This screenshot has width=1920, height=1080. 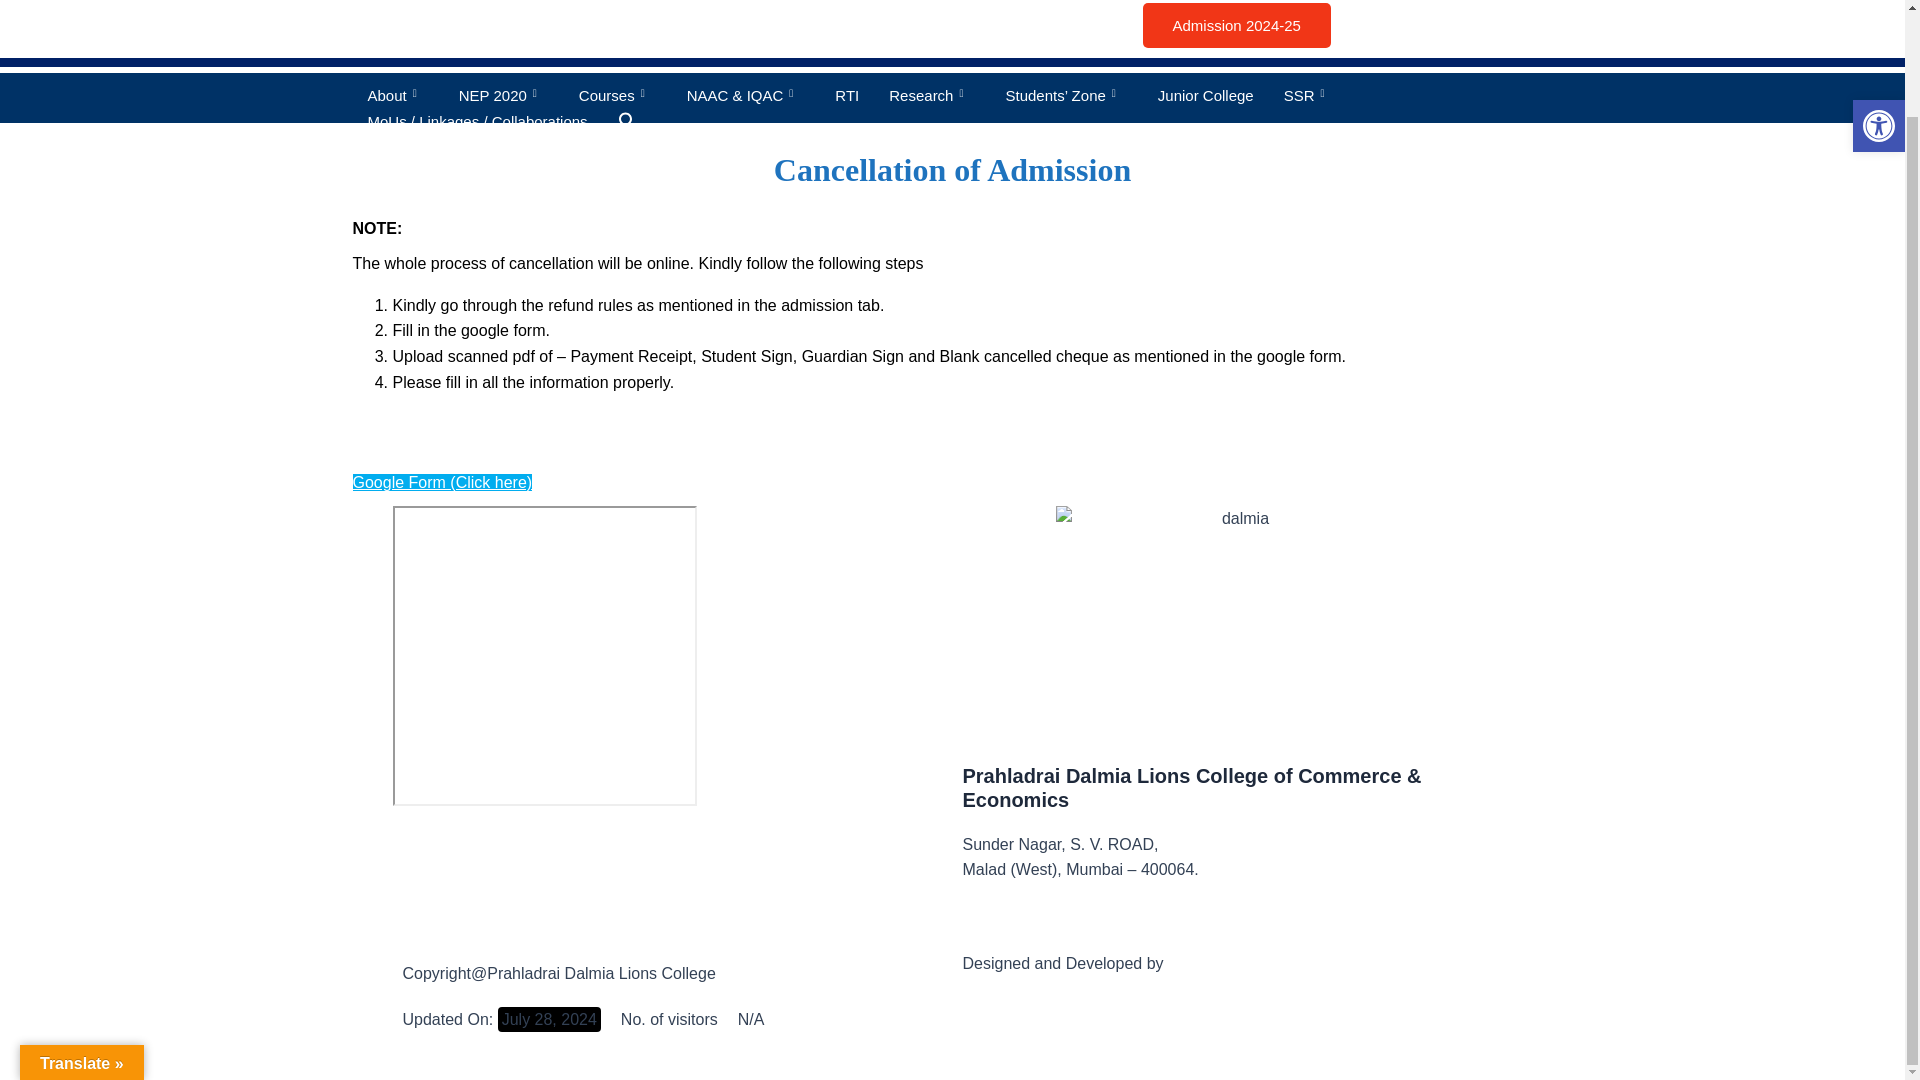 What do you see at coordinates (1878, 12) in the screenshot?
I see `Accessibility Tools` at bounding box center [1878, 12].